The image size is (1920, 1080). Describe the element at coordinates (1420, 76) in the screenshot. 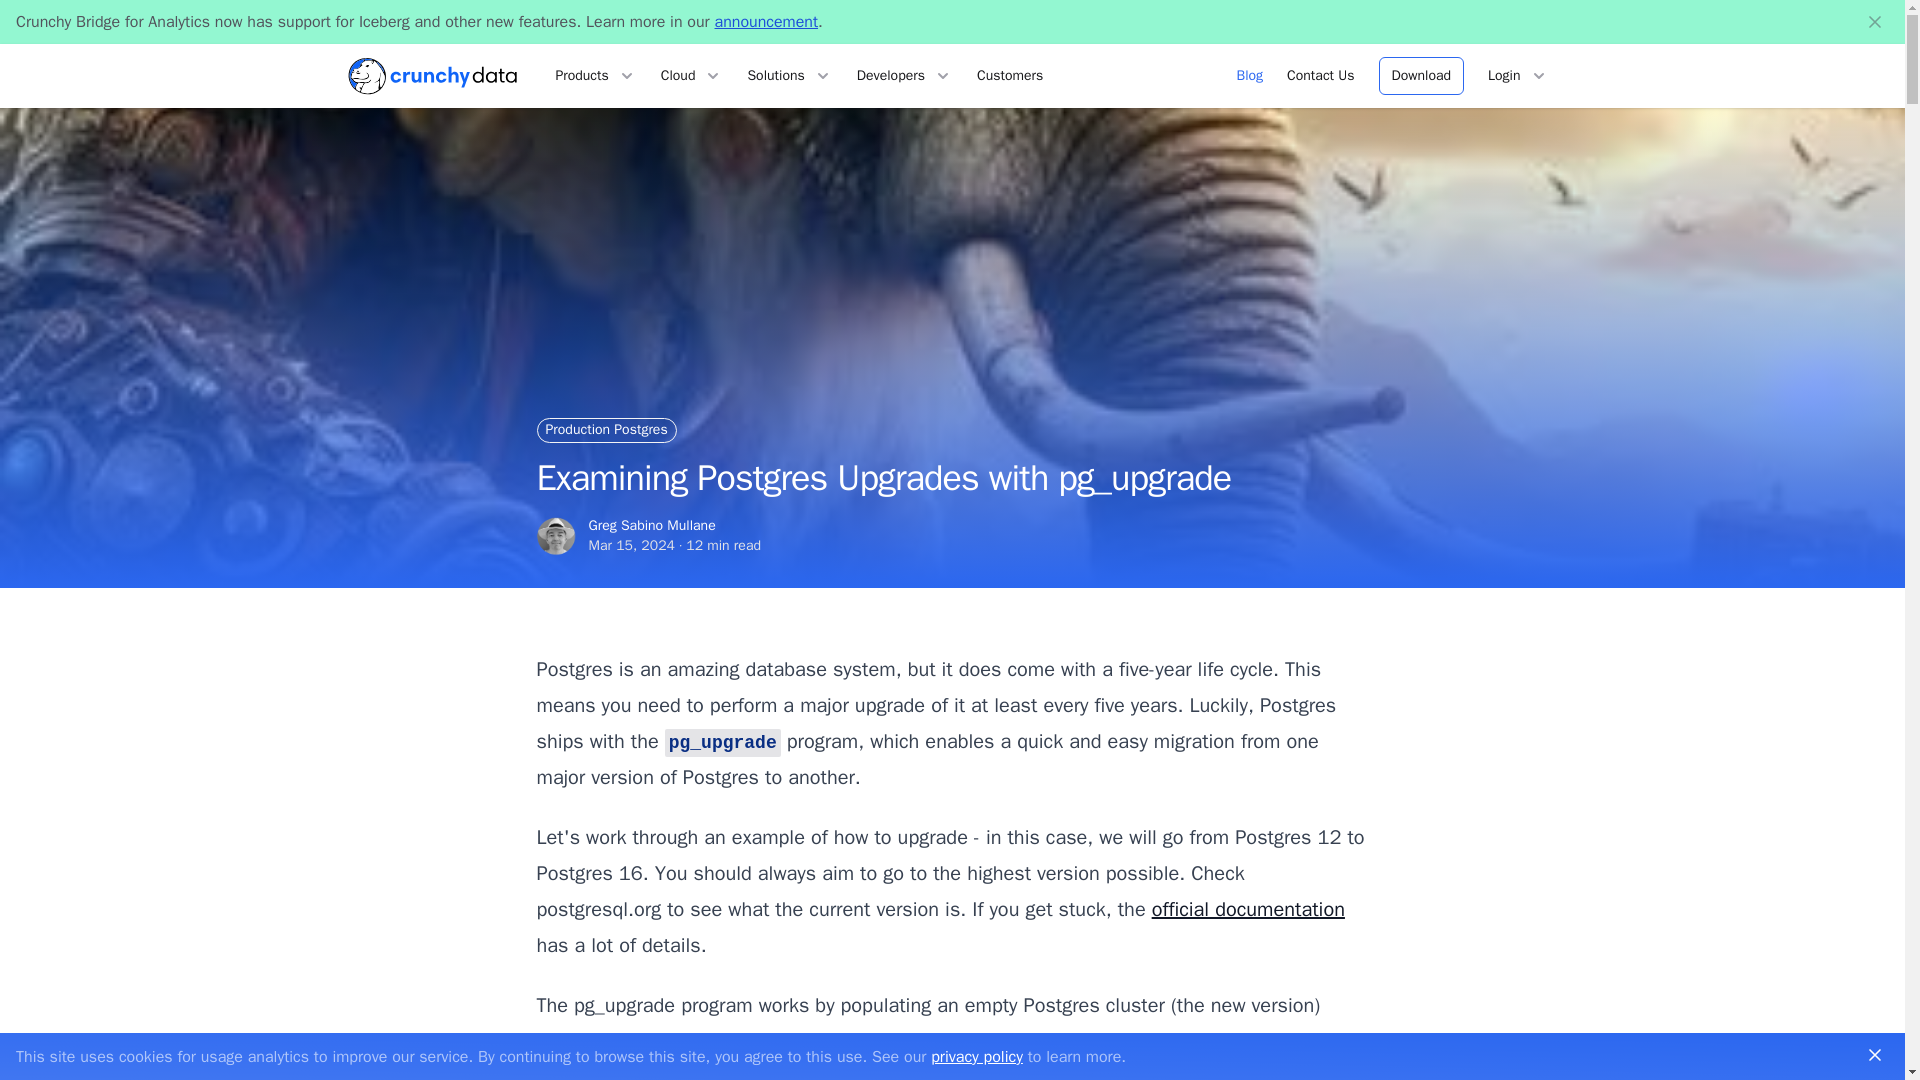

I see `Download` at that location.